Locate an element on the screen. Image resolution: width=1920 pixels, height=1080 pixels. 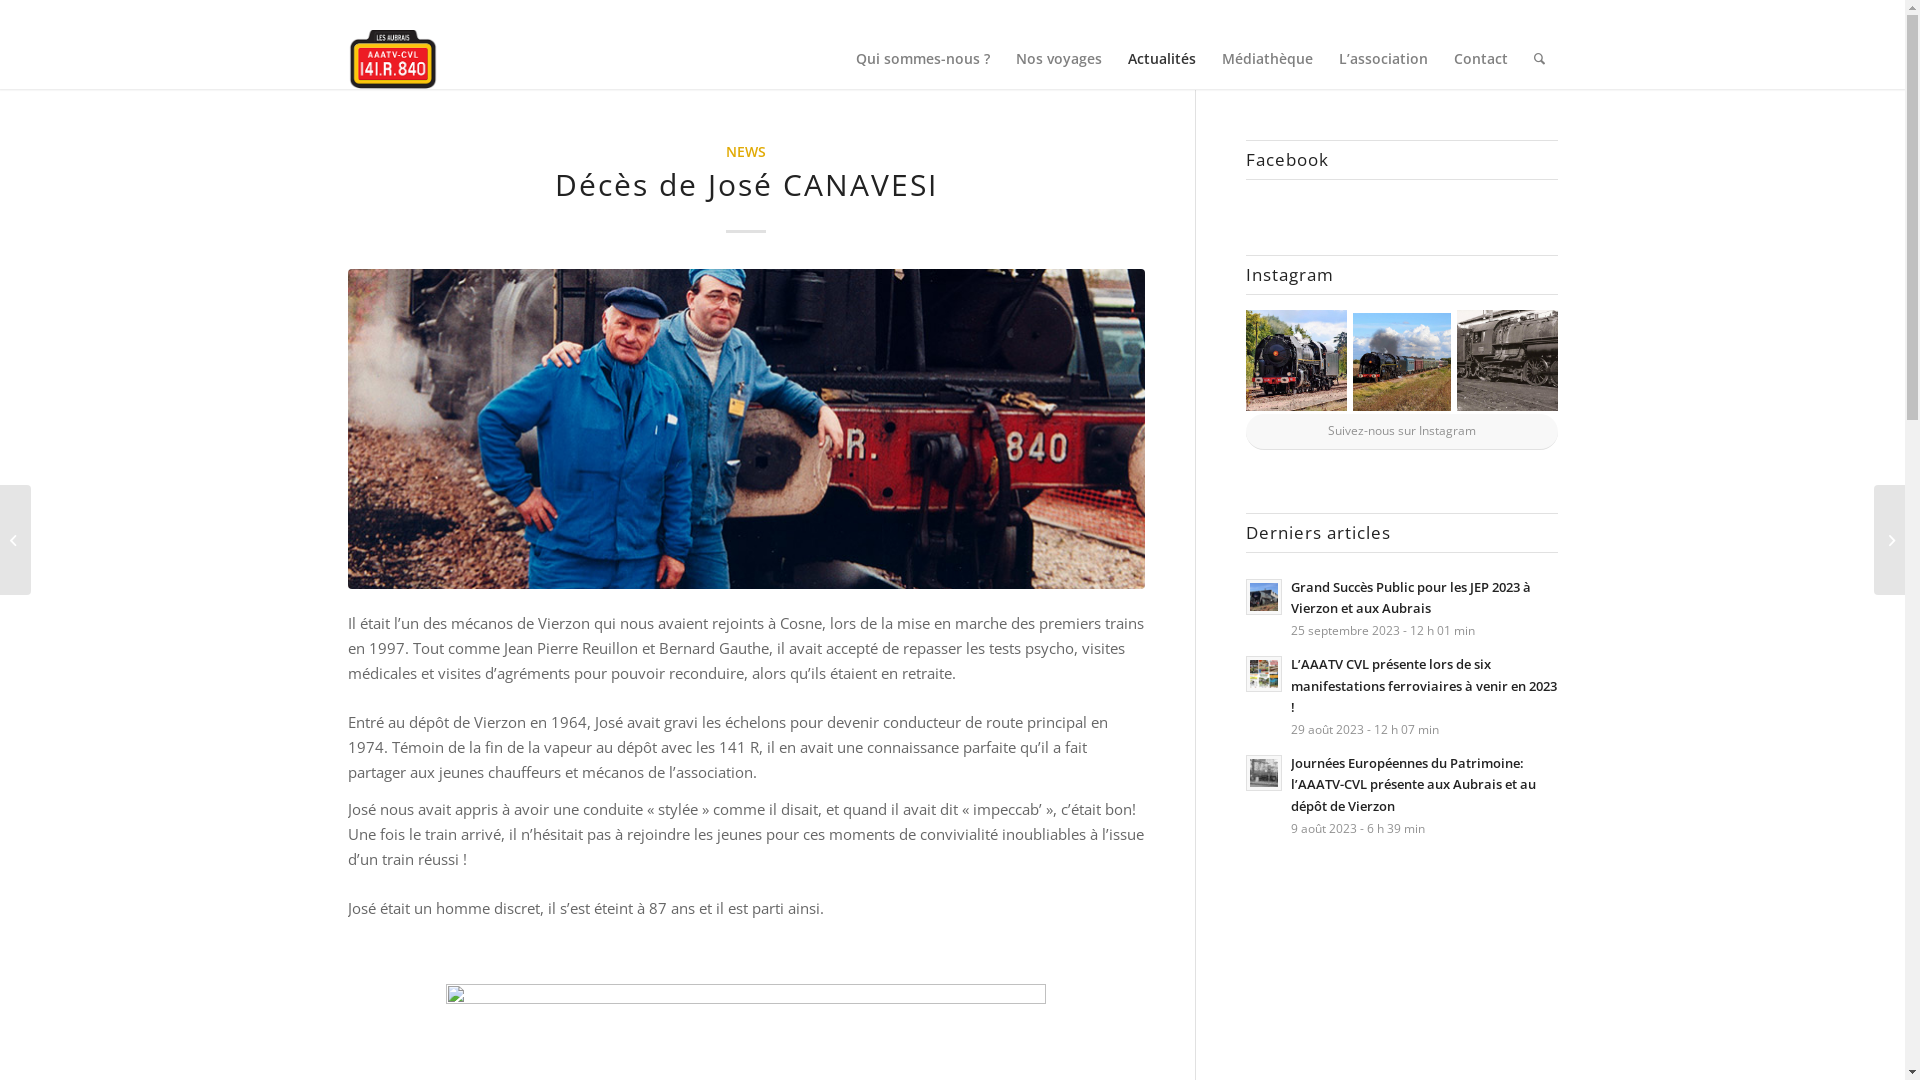
Suivez-nous sur Instagram is located at coordinates (1402, 432).